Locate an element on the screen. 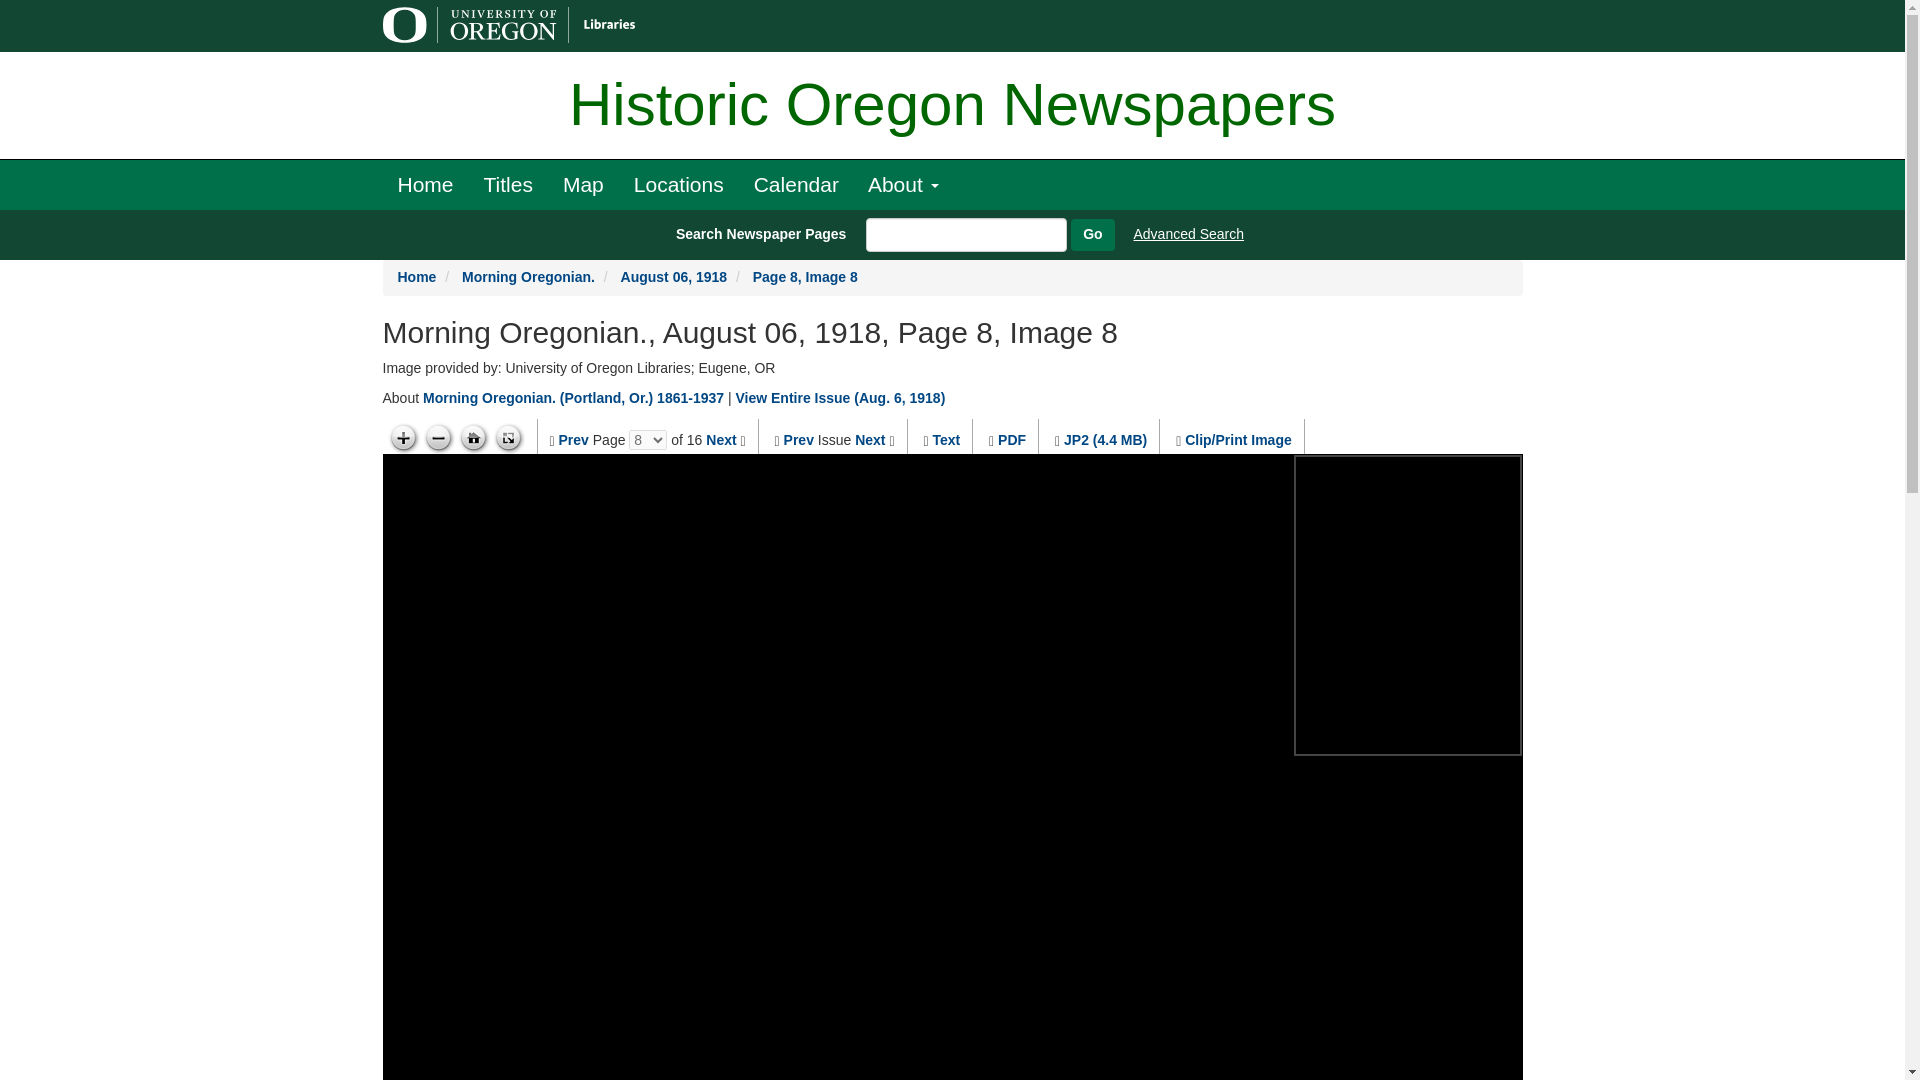  August 06, 1918 is located at coordinates (674, 276).